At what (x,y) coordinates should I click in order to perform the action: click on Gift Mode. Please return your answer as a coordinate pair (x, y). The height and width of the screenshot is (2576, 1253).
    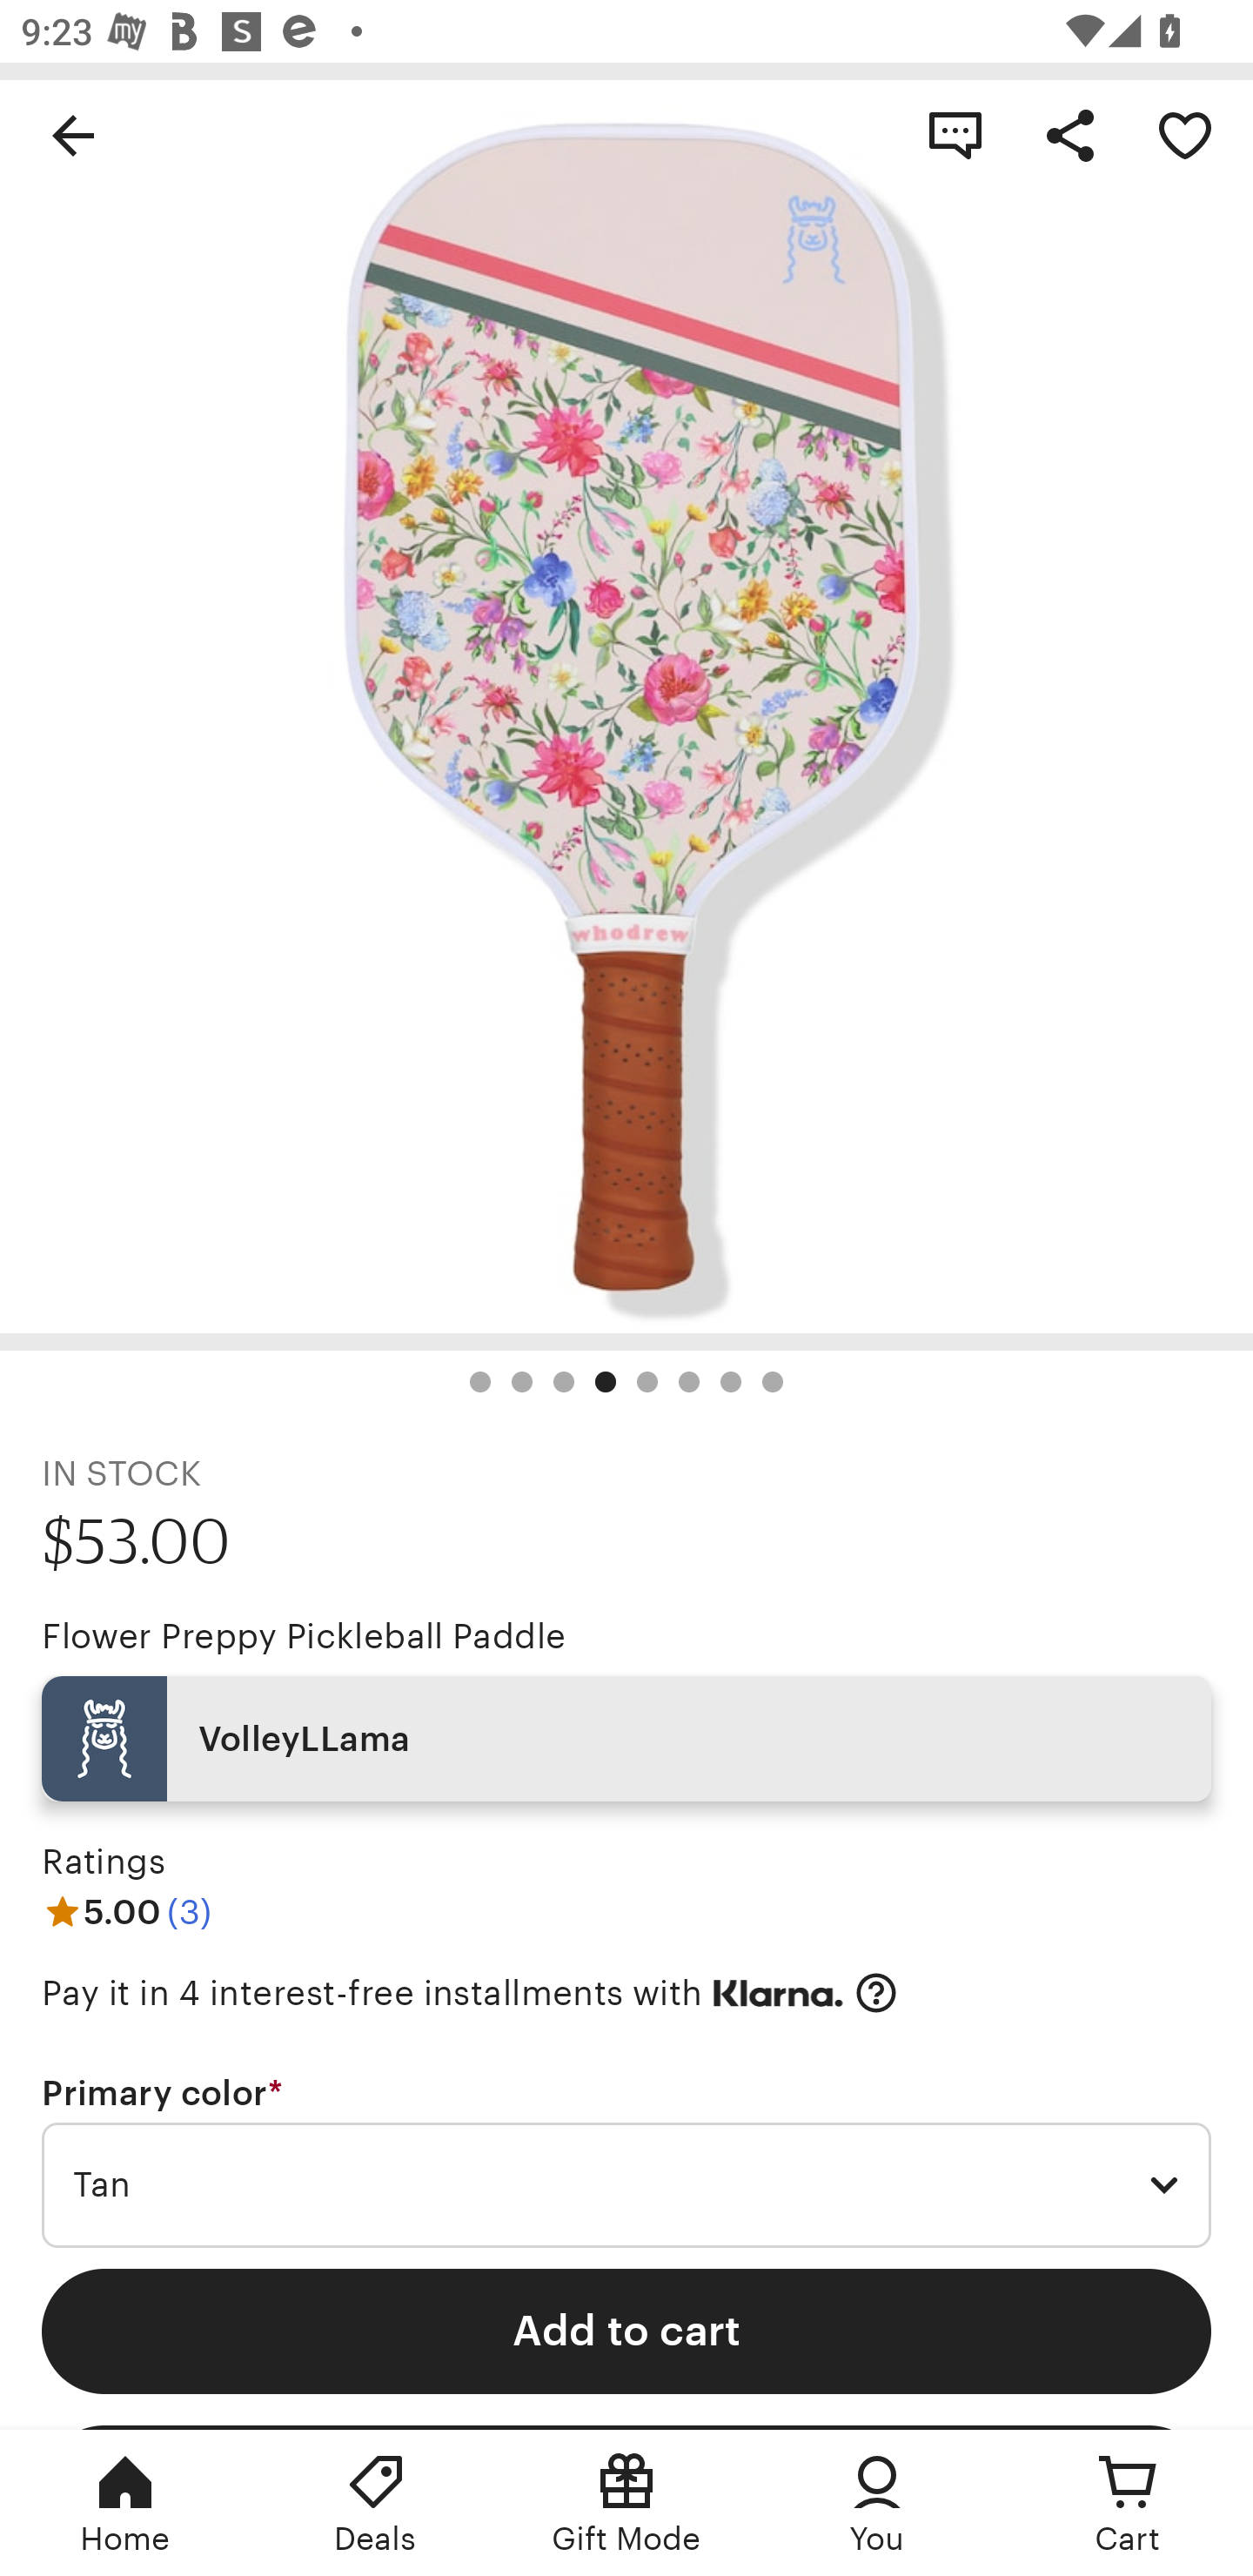
    Looking at the image, I should click on (626, 2503).